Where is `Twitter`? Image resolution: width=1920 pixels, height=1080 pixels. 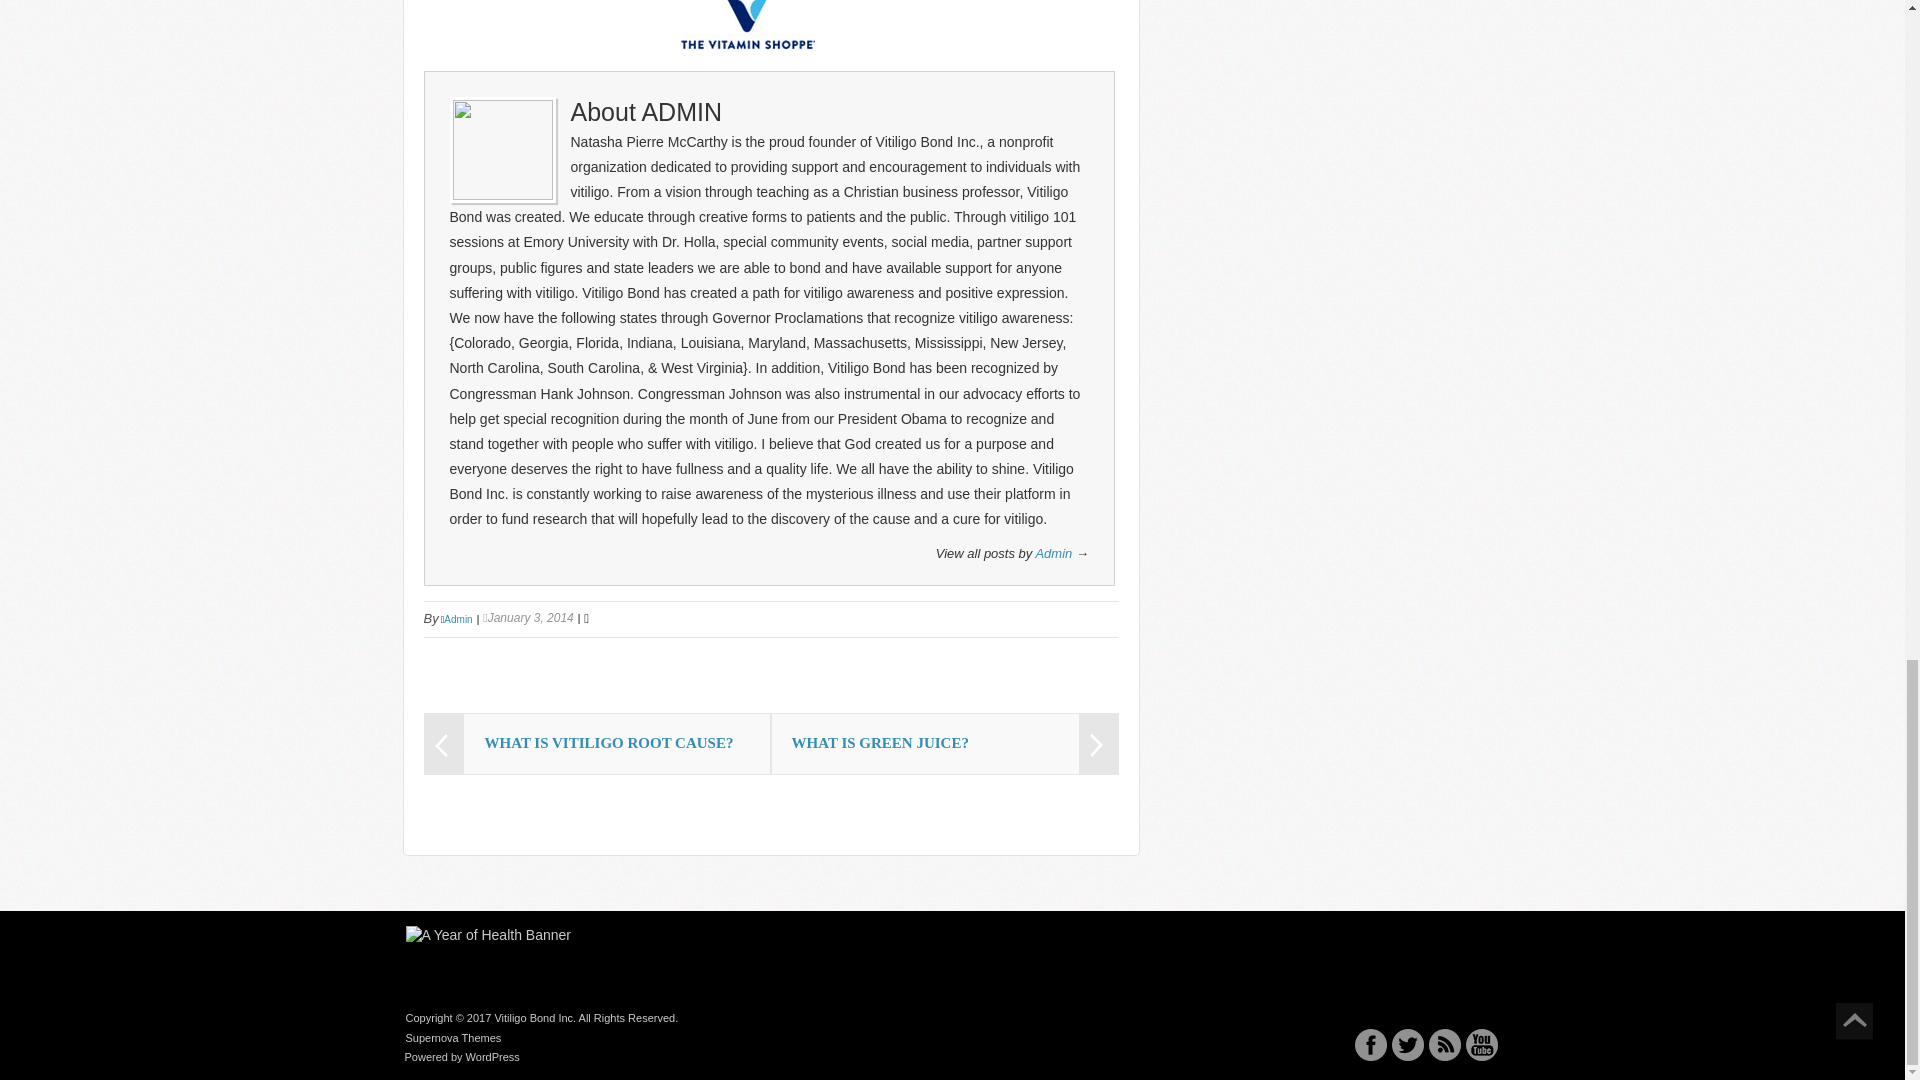
Twitter is located at coordinates (1408, 1044).